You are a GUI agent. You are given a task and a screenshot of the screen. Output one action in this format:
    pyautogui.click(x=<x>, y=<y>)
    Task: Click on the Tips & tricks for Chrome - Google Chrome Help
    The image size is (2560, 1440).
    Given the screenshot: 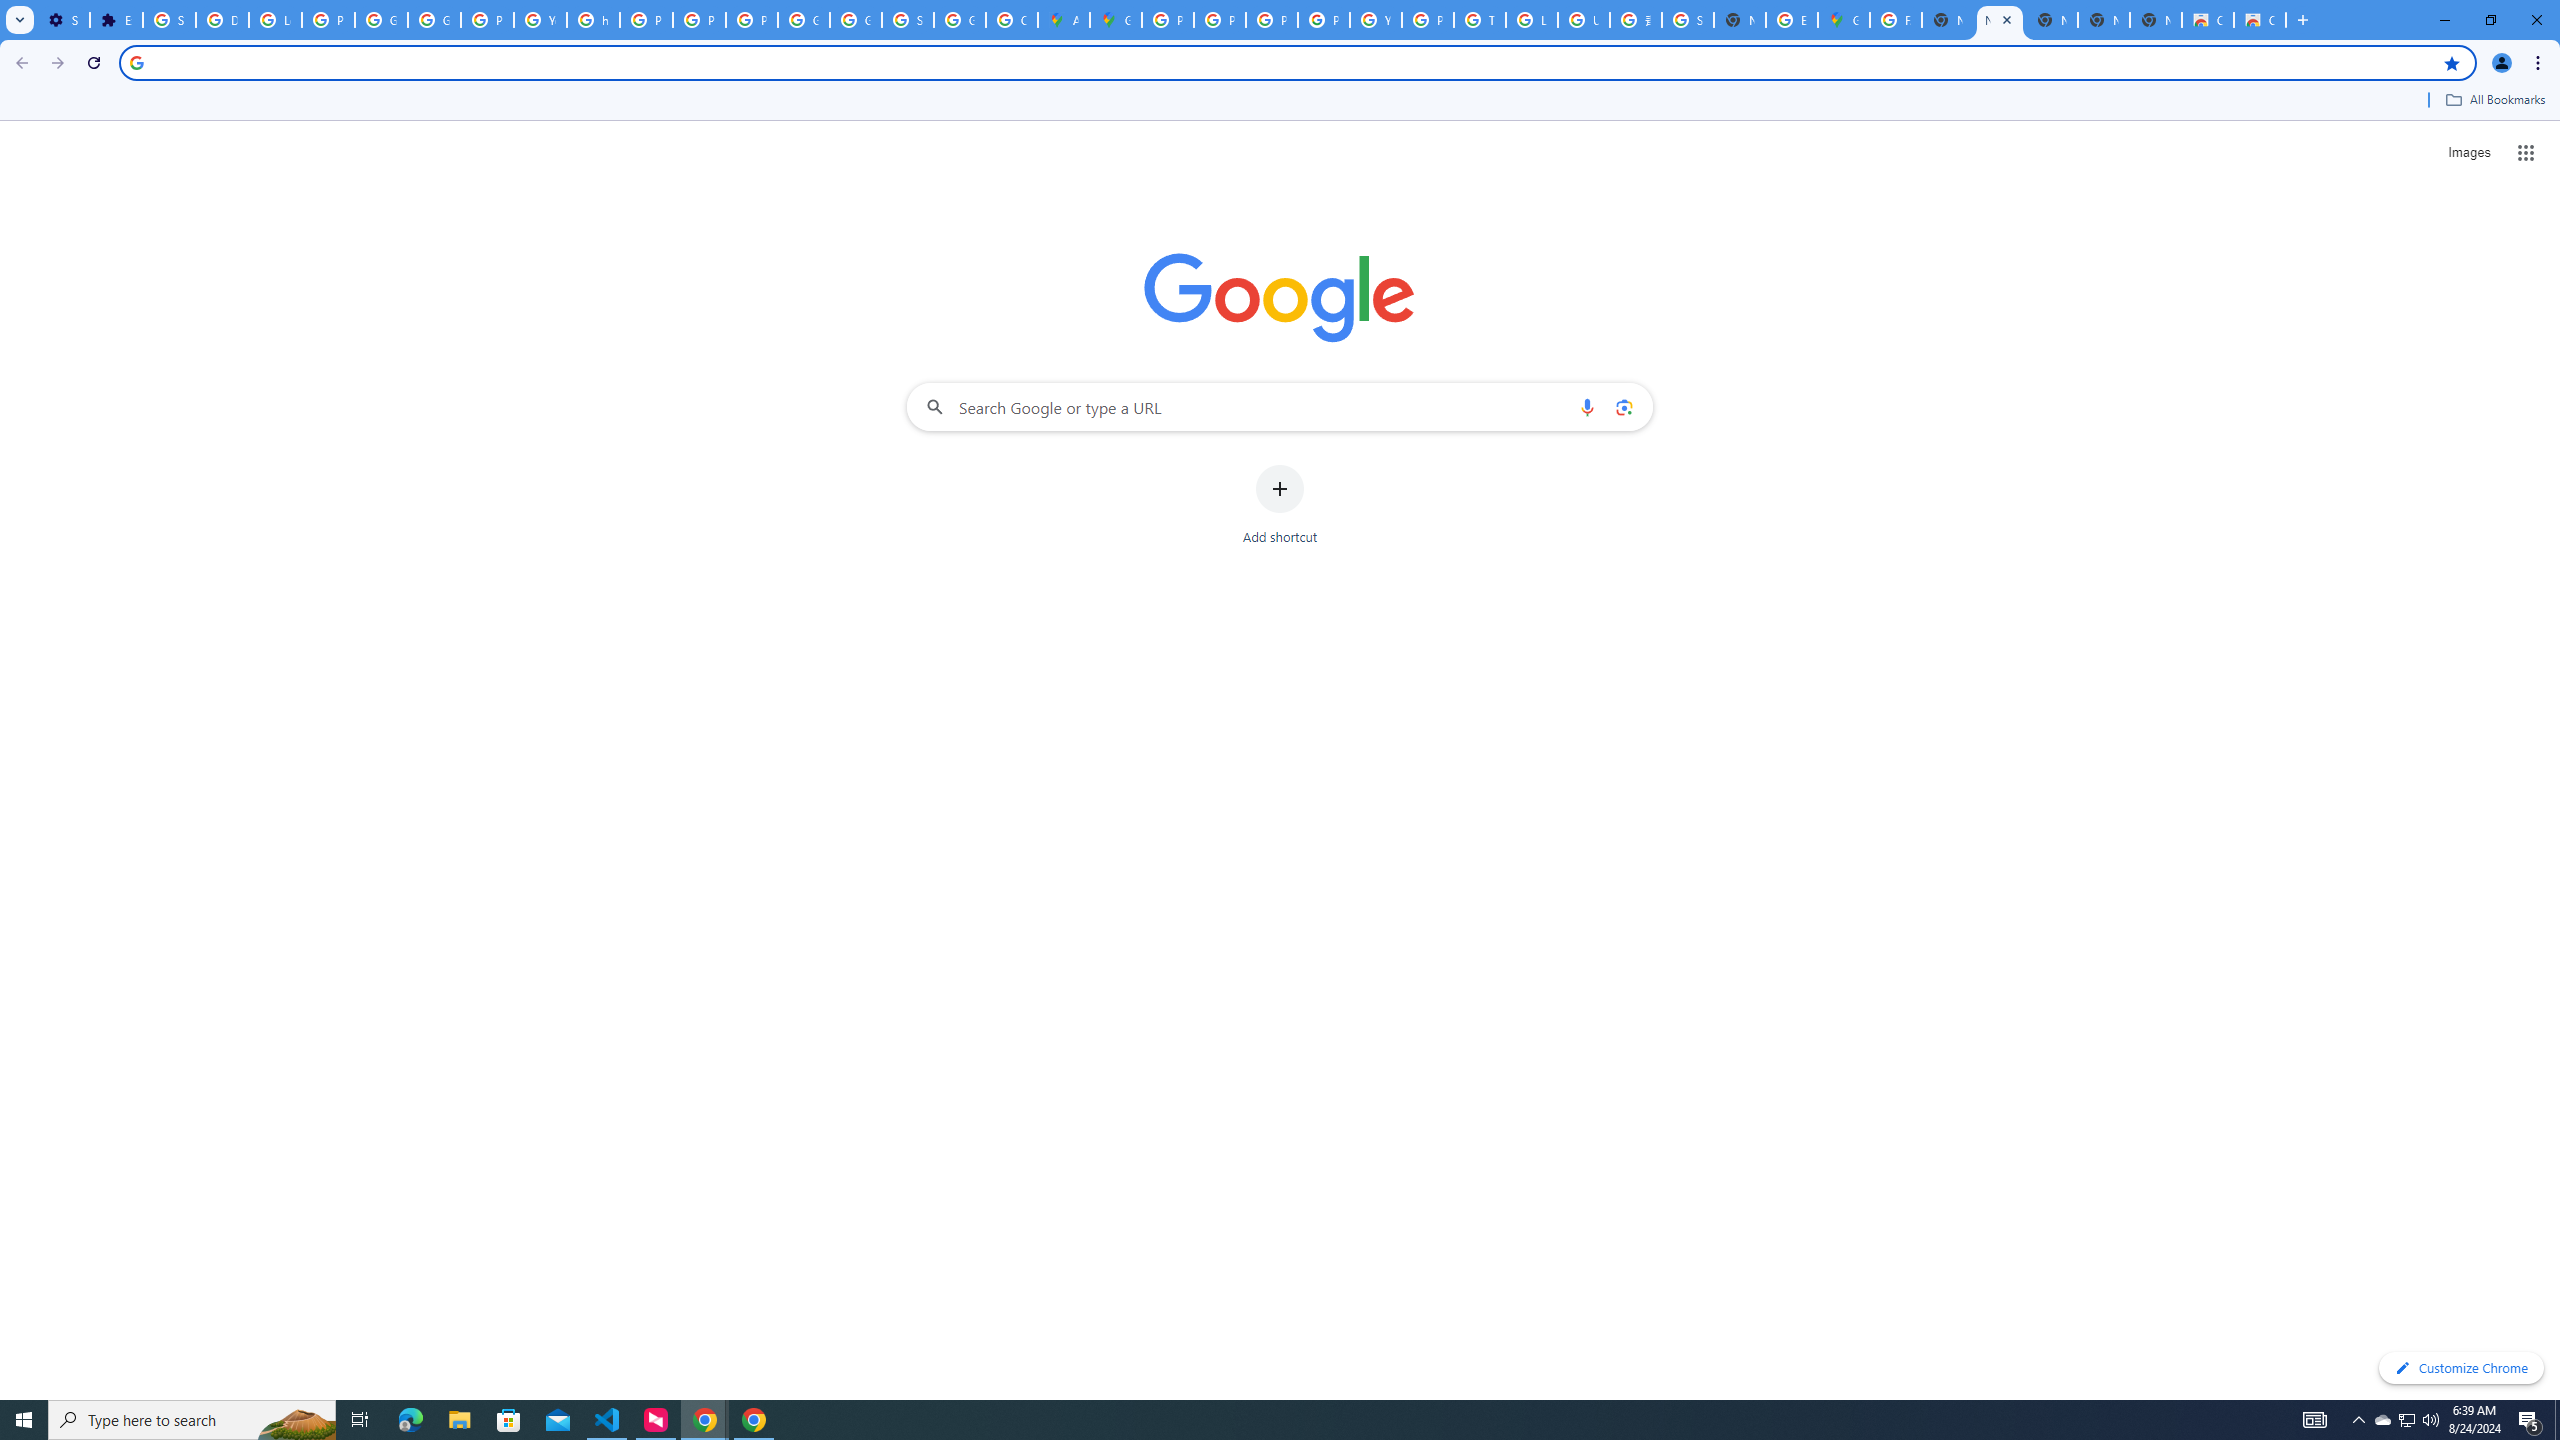 What is the action you would take?
    pyautogui.click(x=1479, y=20)
    